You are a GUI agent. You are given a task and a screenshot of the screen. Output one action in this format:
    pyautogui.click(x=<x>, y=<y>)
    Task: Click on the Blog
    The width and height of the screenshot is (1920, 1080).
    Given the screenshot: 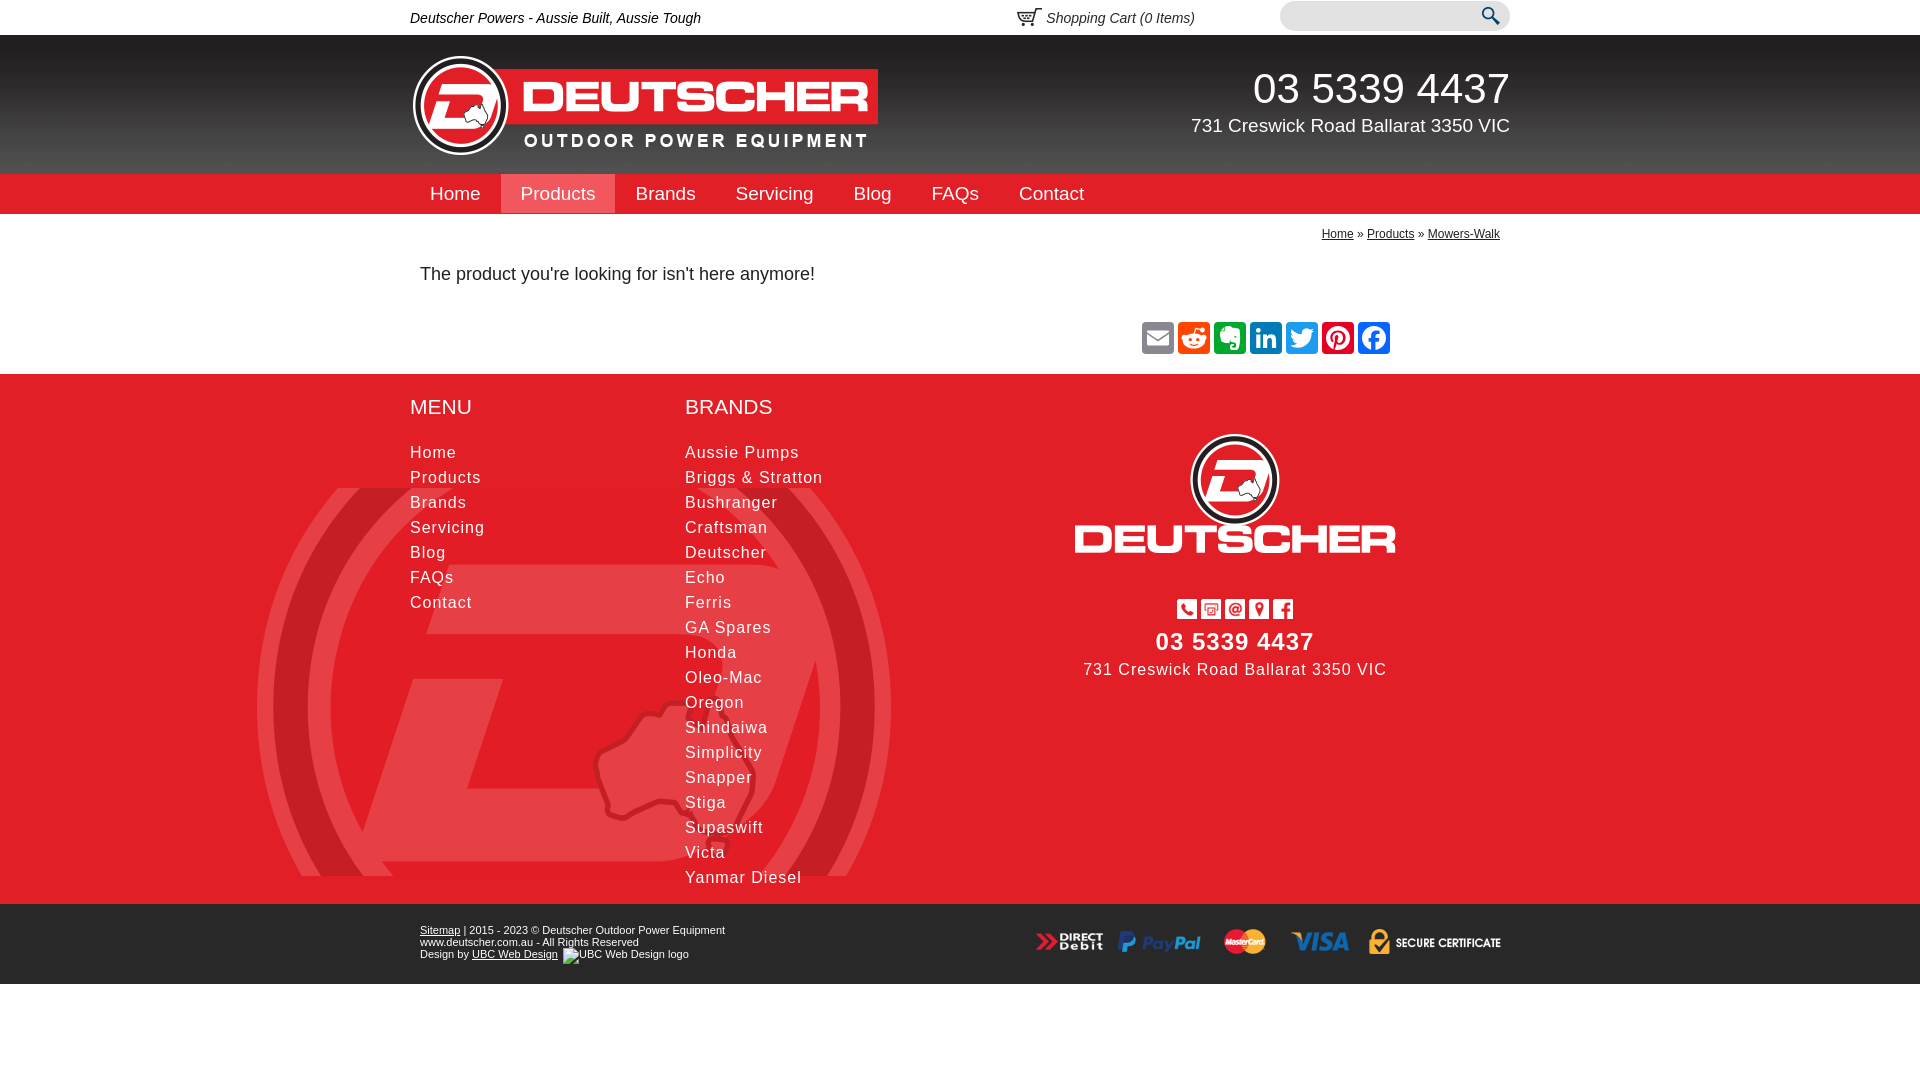 What is the action you would take?
    pyautogui.click(x=428, y=552)
    